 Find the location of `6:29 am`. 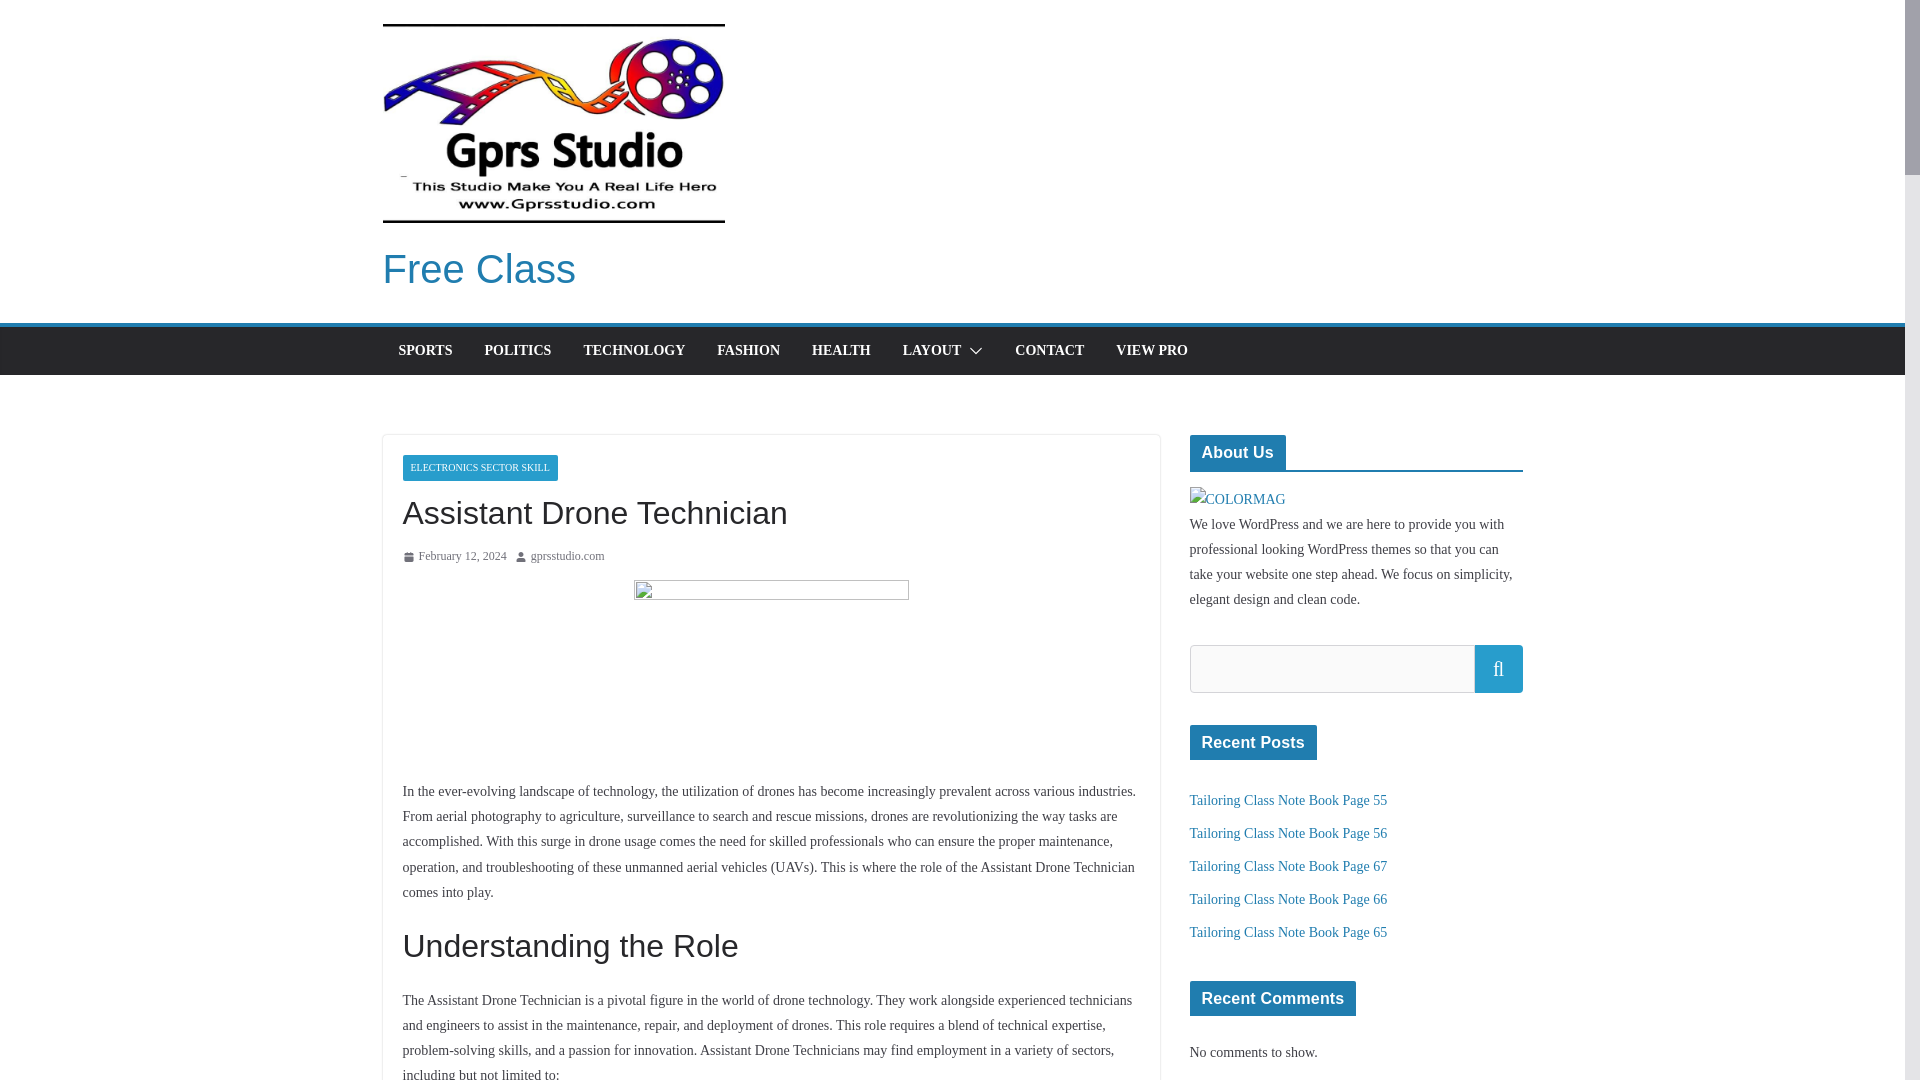

6:29 am is located at coordinates (454, 557).